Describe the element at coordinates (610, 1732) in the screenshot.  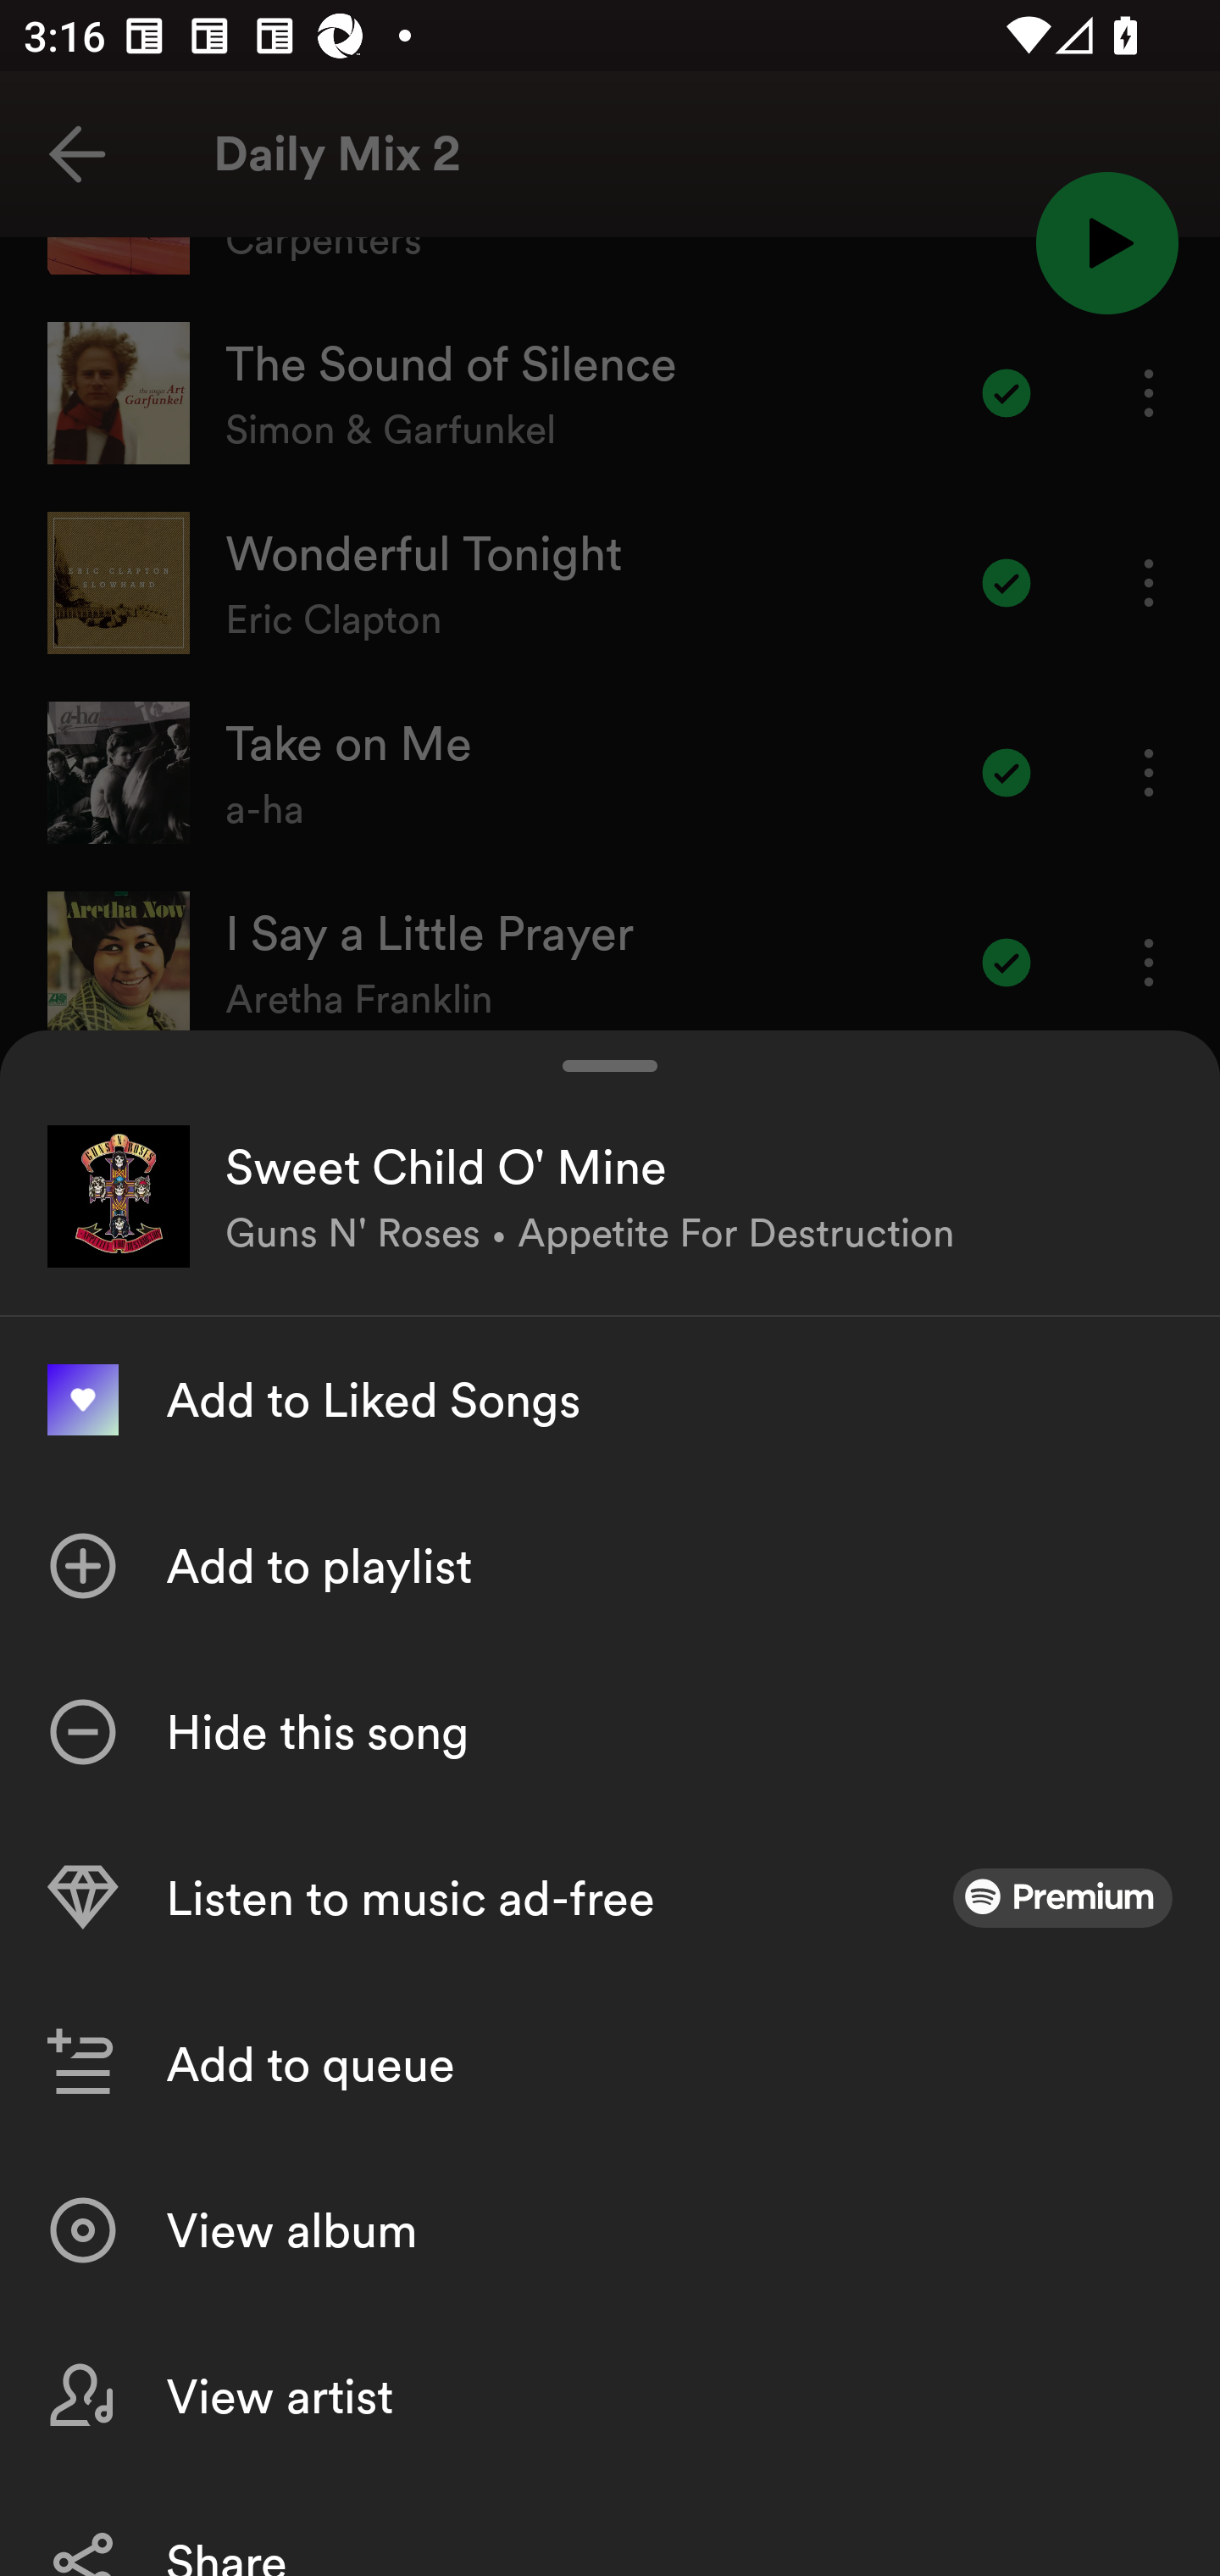
I see `Hide this song` at that location.